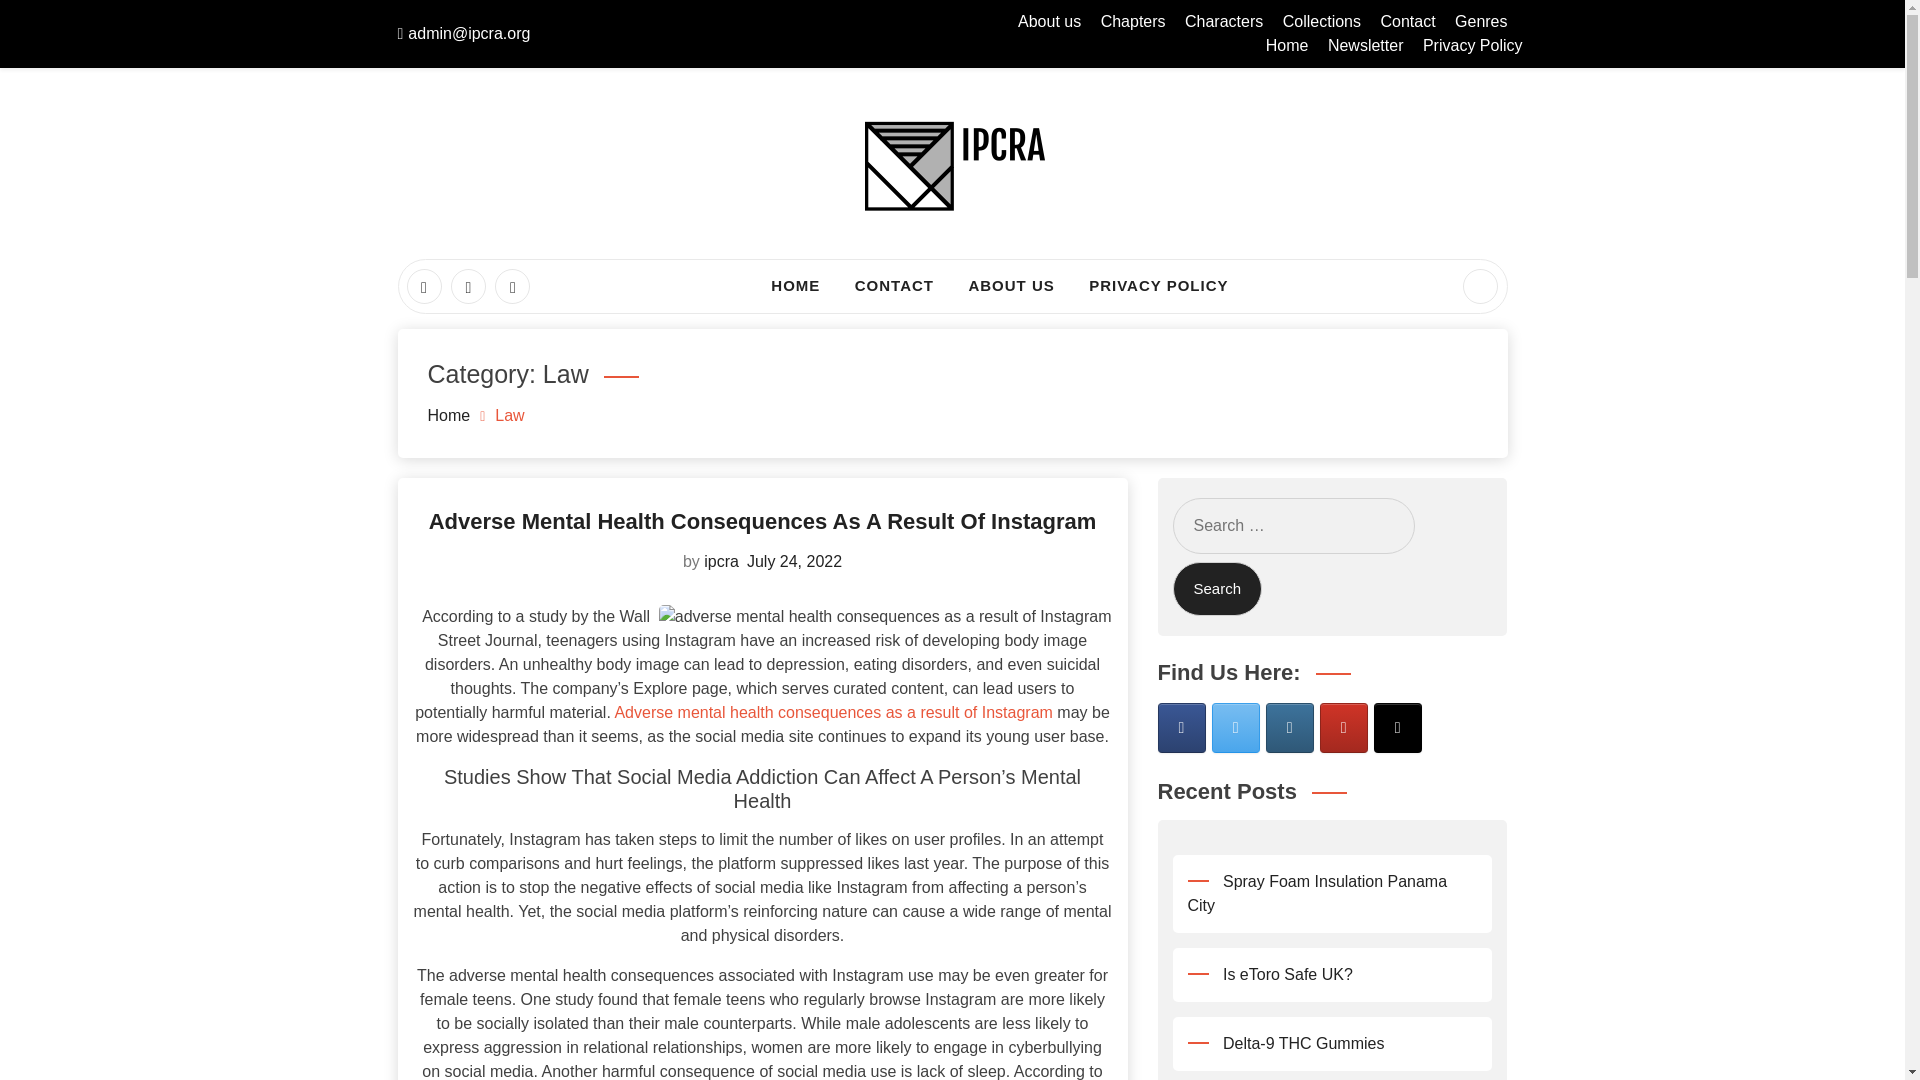  Describe the element at coordinates (1289, 728) in the screenshot. I see `IPCRA on Instagram` at that location.